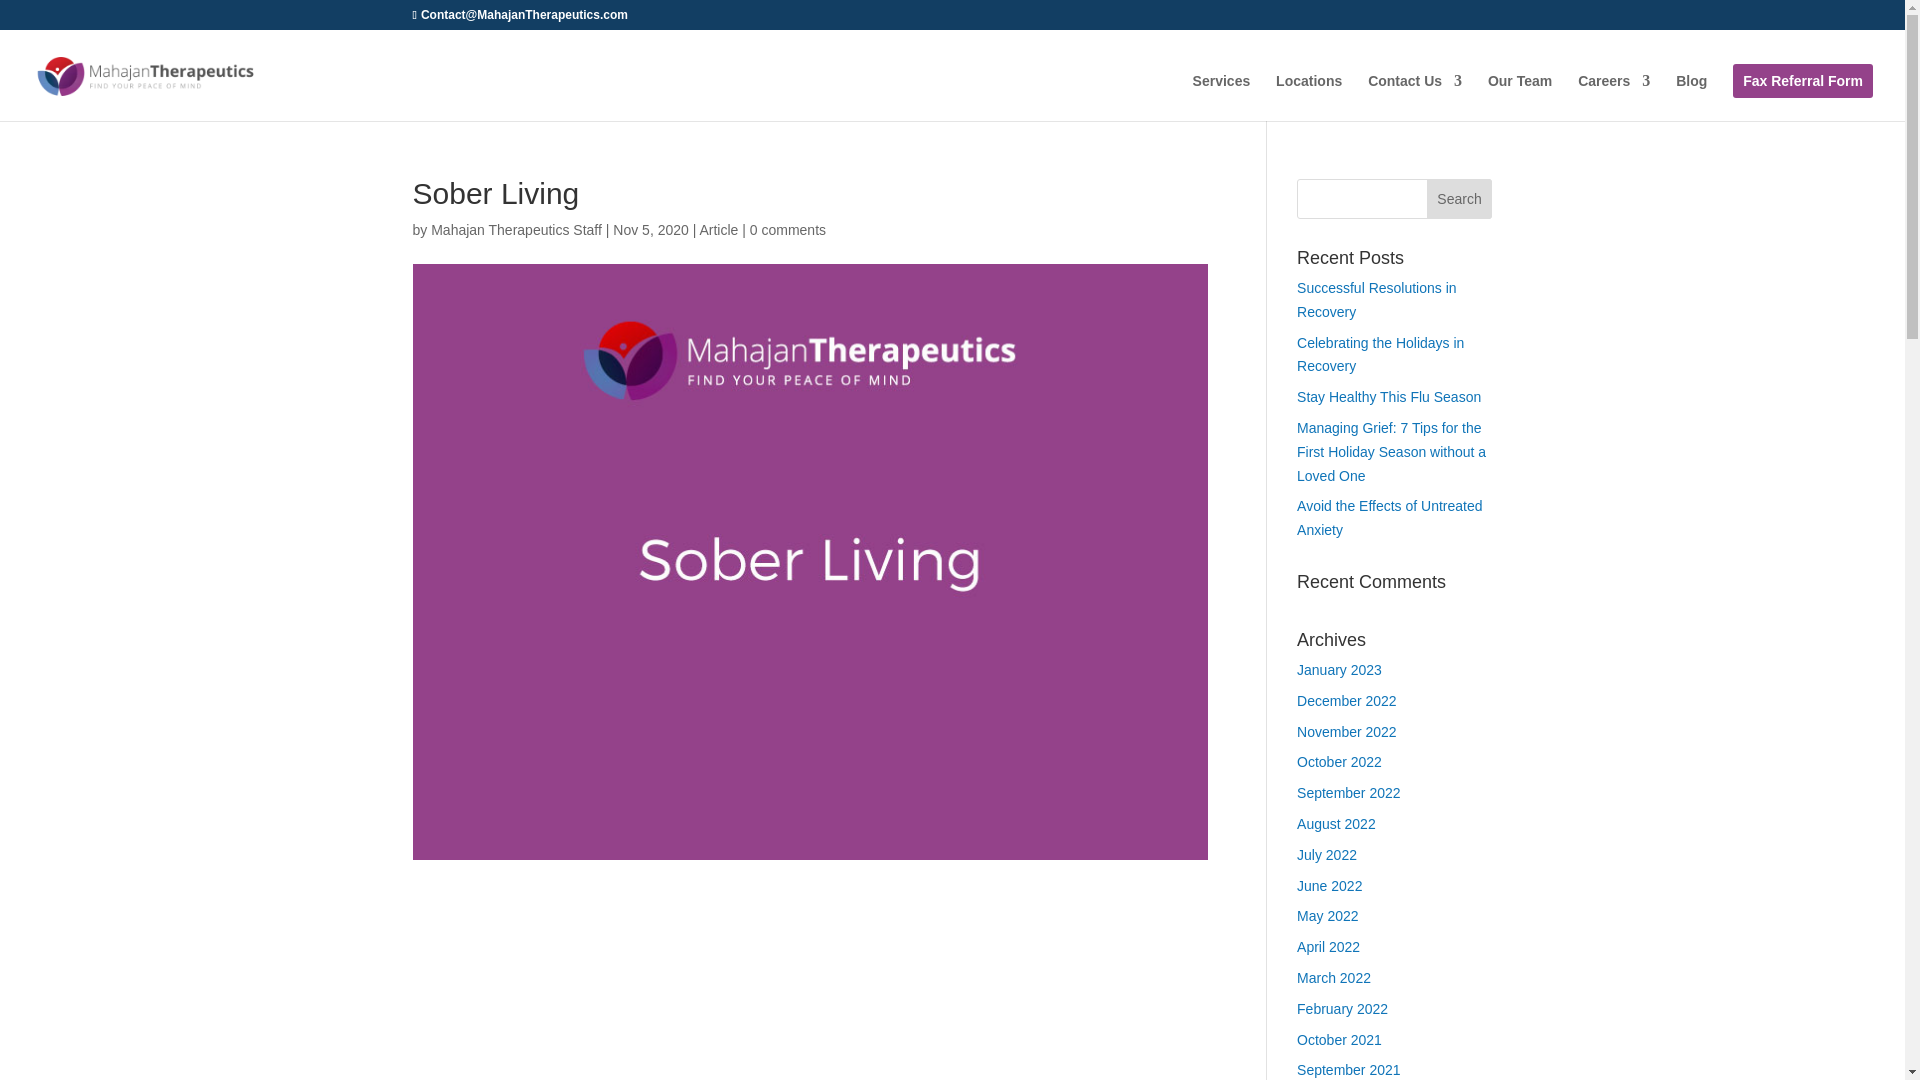 The height and width of the screenshot is (1080, 1920). What do you see at coordinates (1377, 299) in the screenshot?
I see `Successful Resolutions in Recovery` at bounding box center [1377, 299].